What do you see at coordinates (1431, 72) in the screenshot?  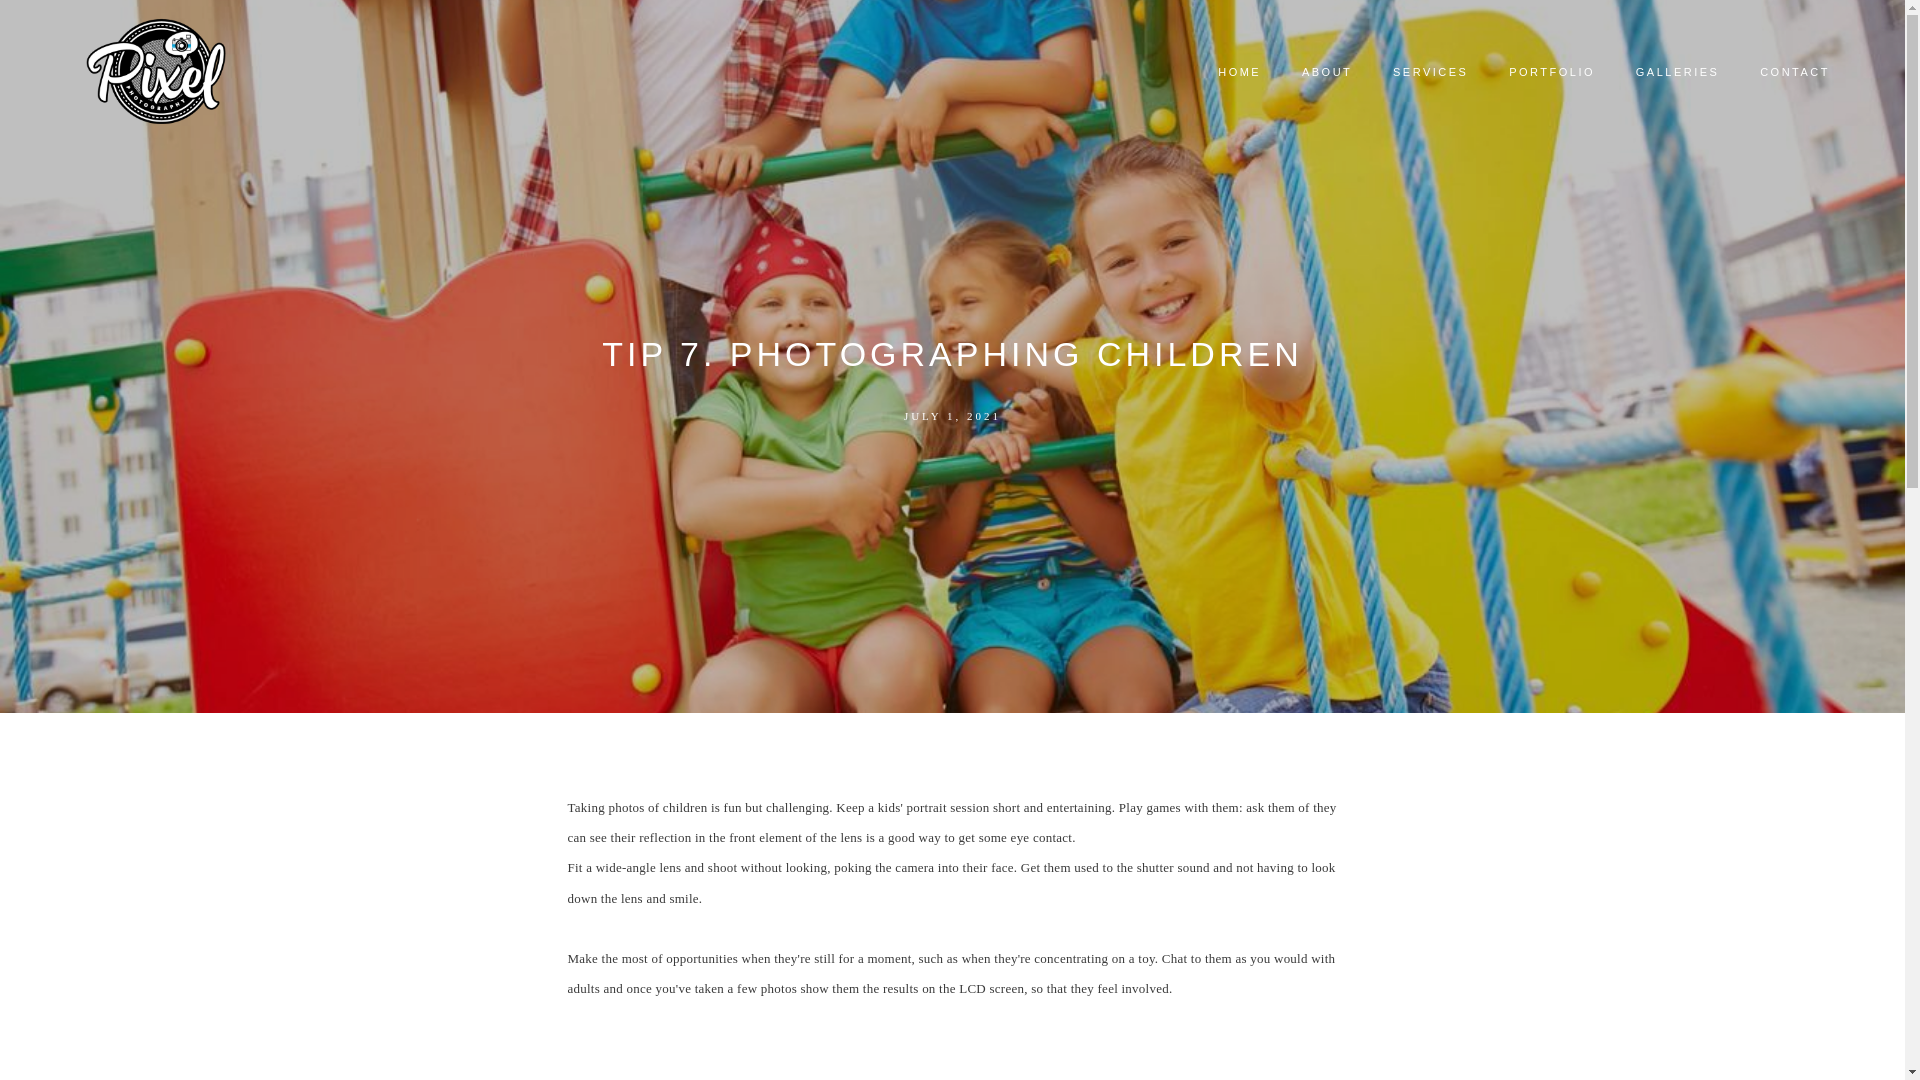 I see `SERVICES` at bounding box center [1431, 72].